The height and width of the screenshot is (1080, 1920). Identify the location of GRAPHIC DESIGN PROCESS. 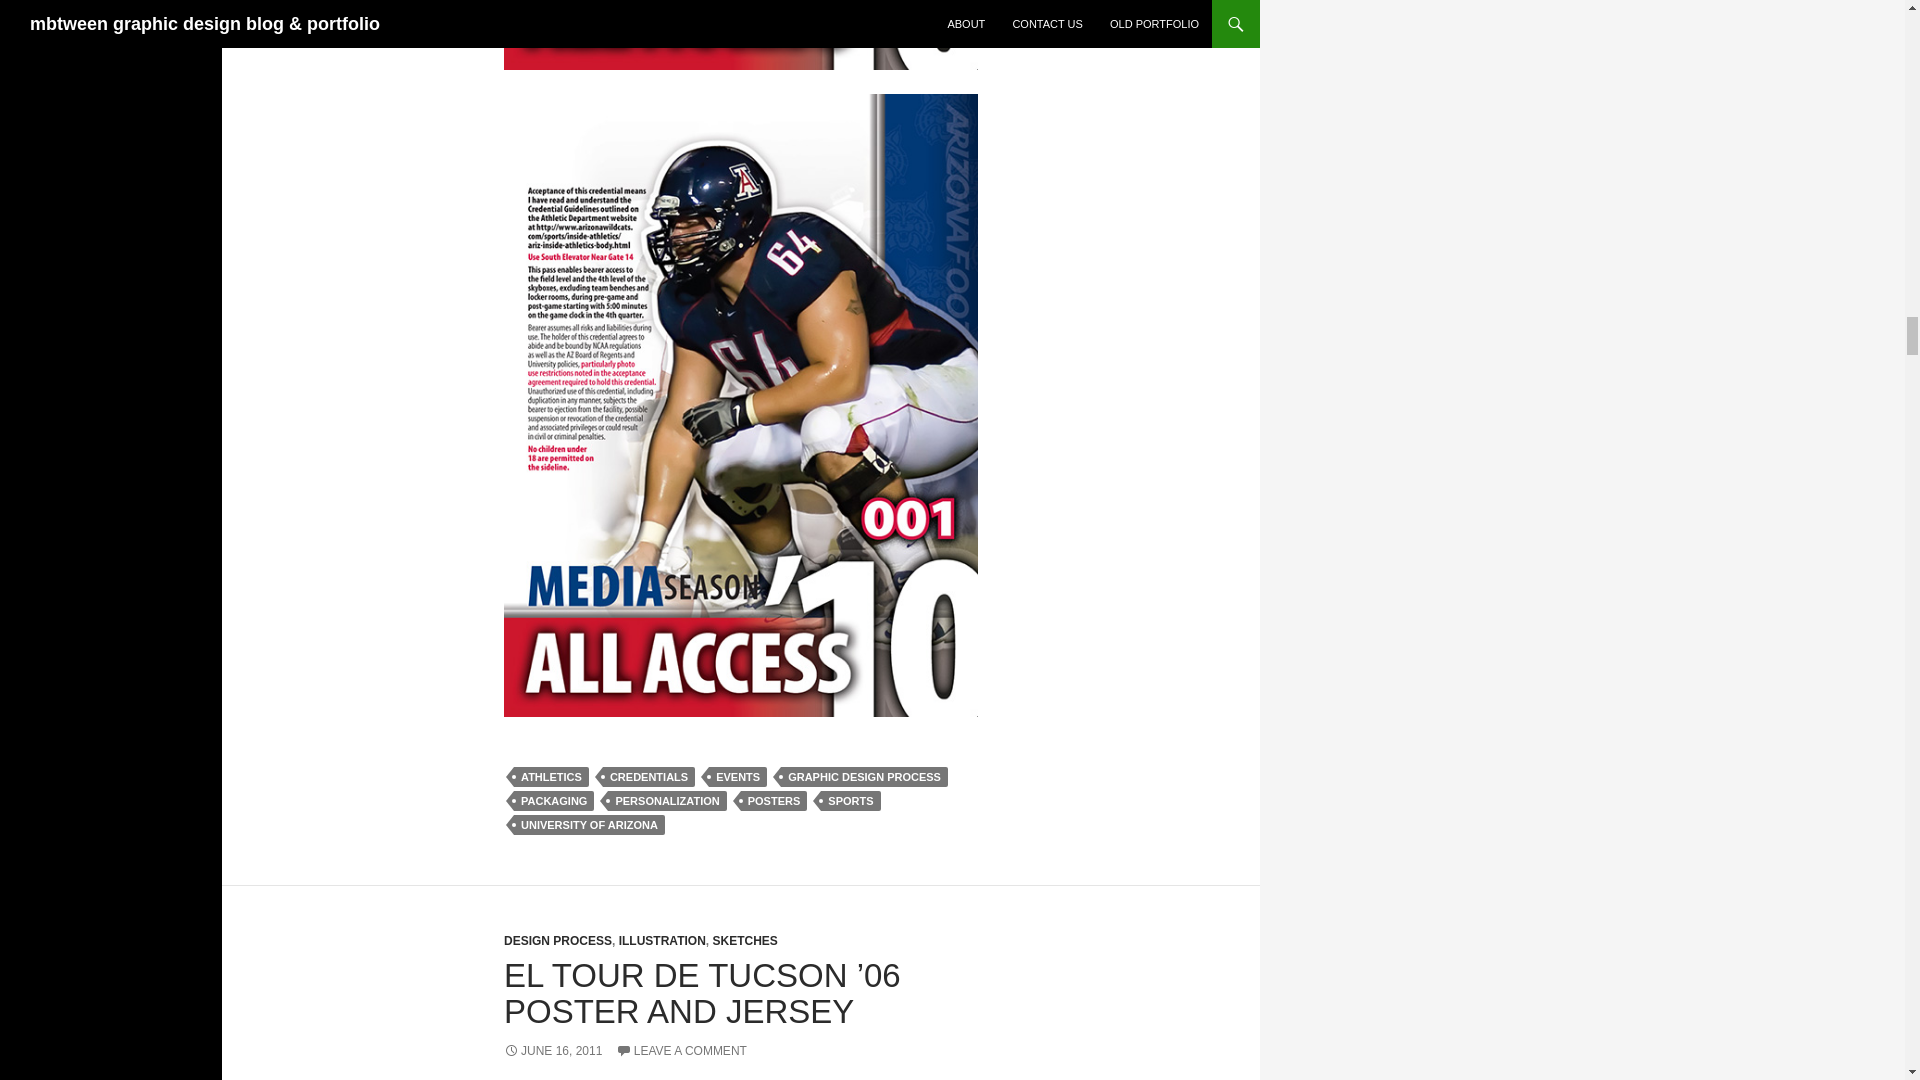
(864, 776).